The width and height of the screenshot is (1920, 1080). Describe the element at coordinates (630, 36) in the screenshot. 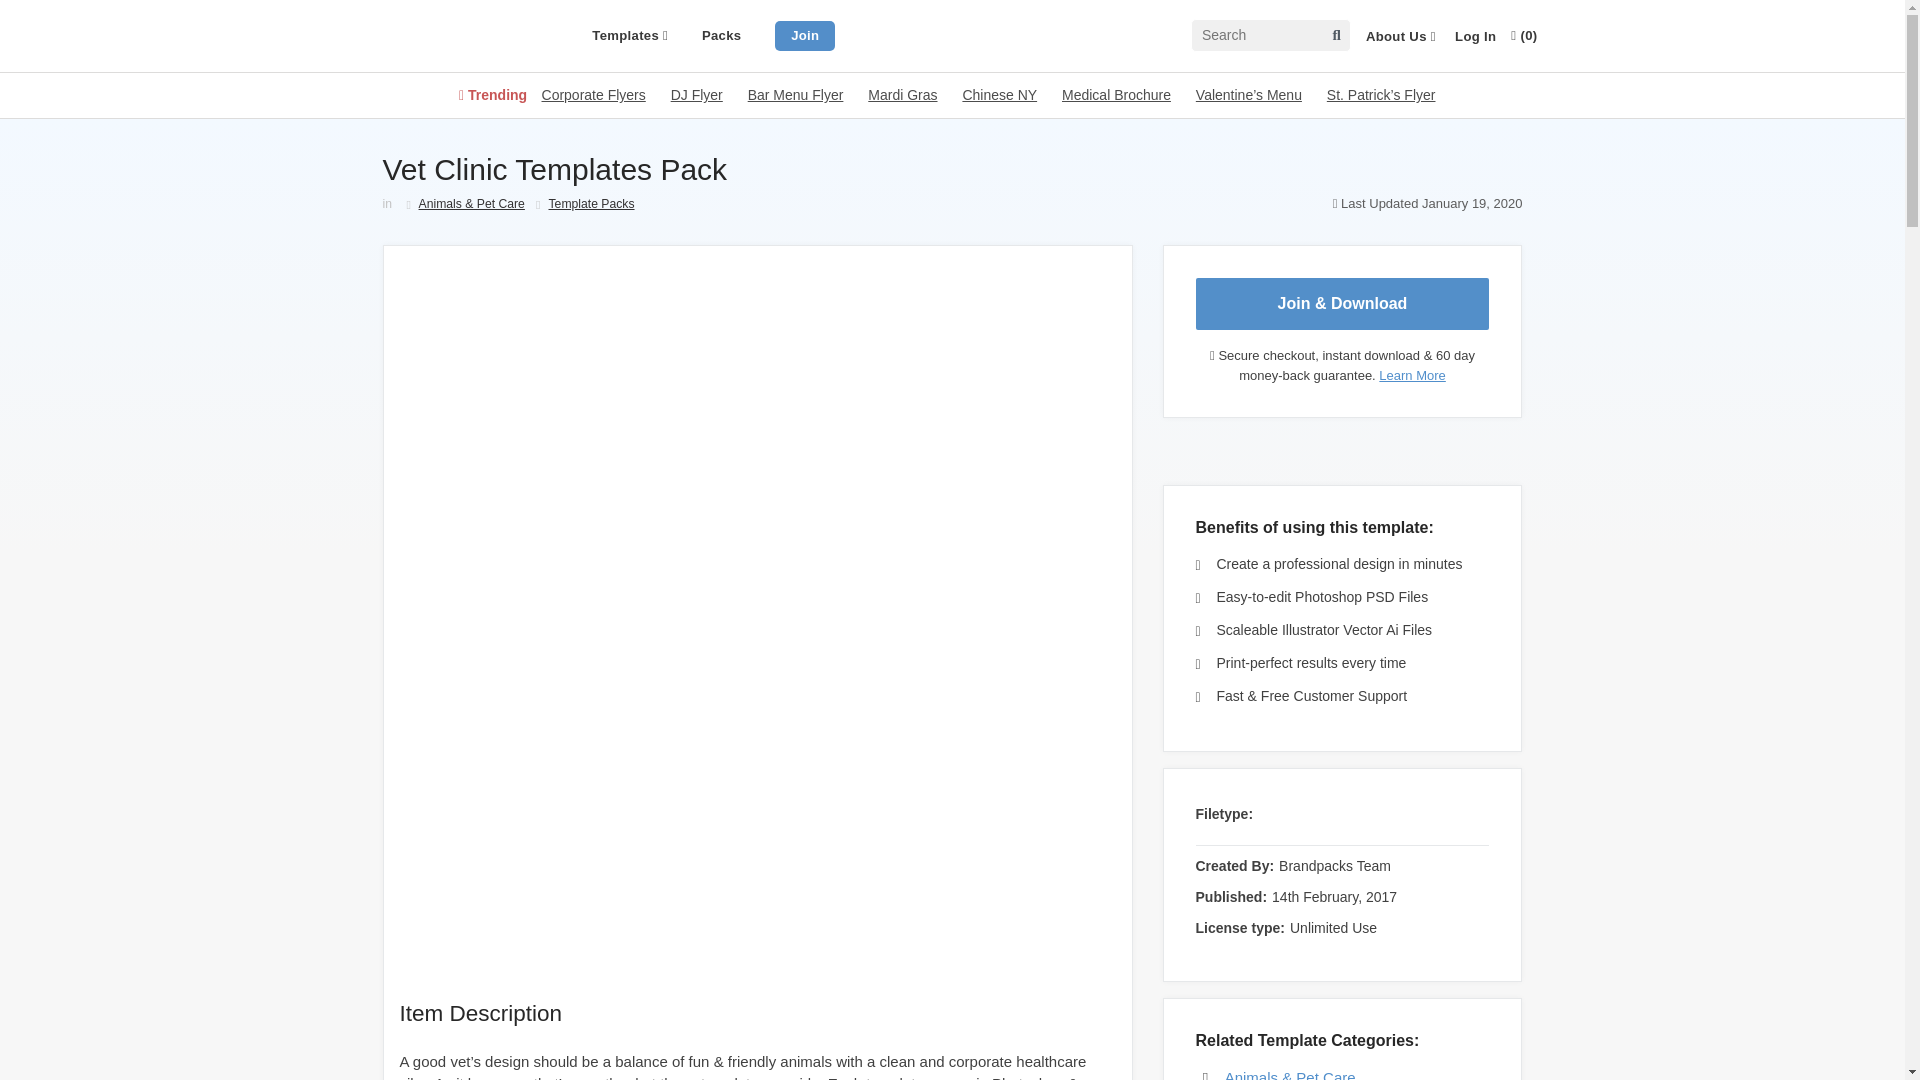

I see `Templates` at that location.